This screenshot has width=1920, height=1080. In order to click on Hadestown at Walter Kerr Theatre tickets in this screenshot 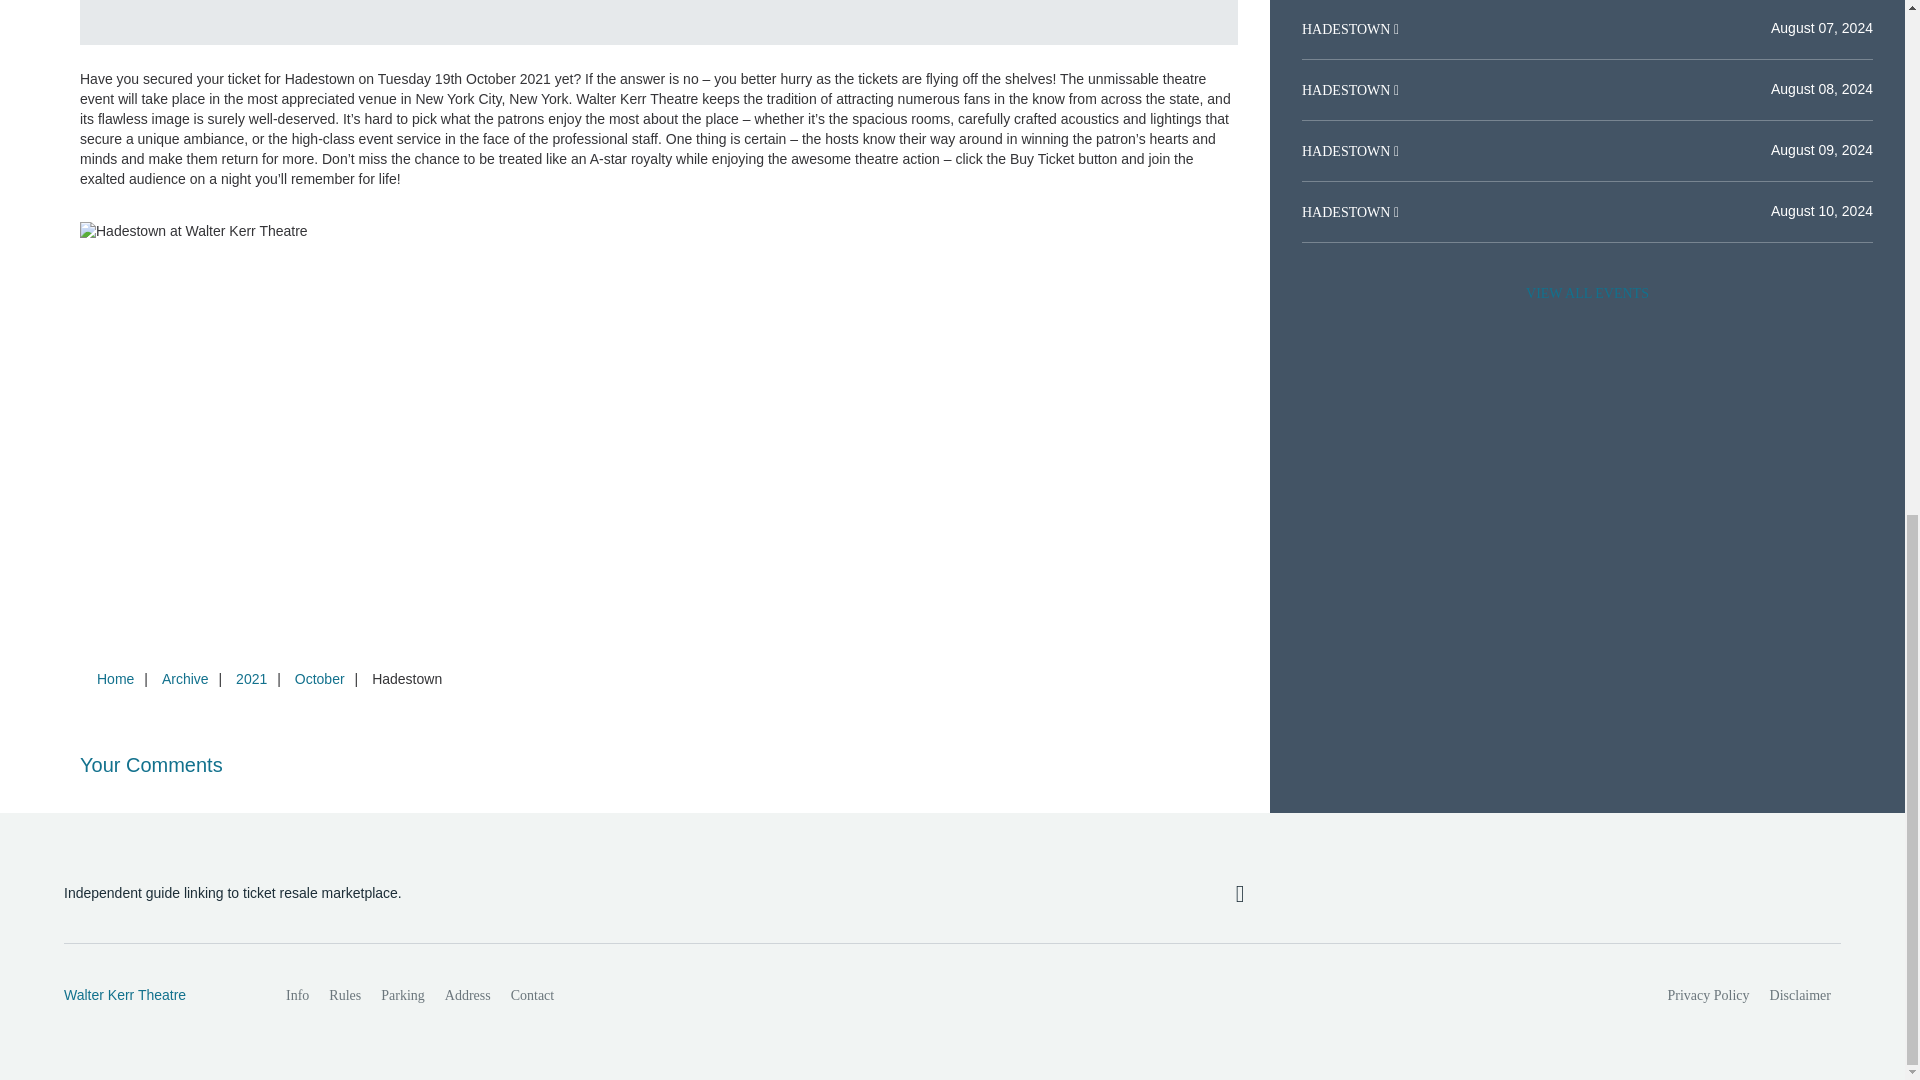, I will do `click(659, 232)`.